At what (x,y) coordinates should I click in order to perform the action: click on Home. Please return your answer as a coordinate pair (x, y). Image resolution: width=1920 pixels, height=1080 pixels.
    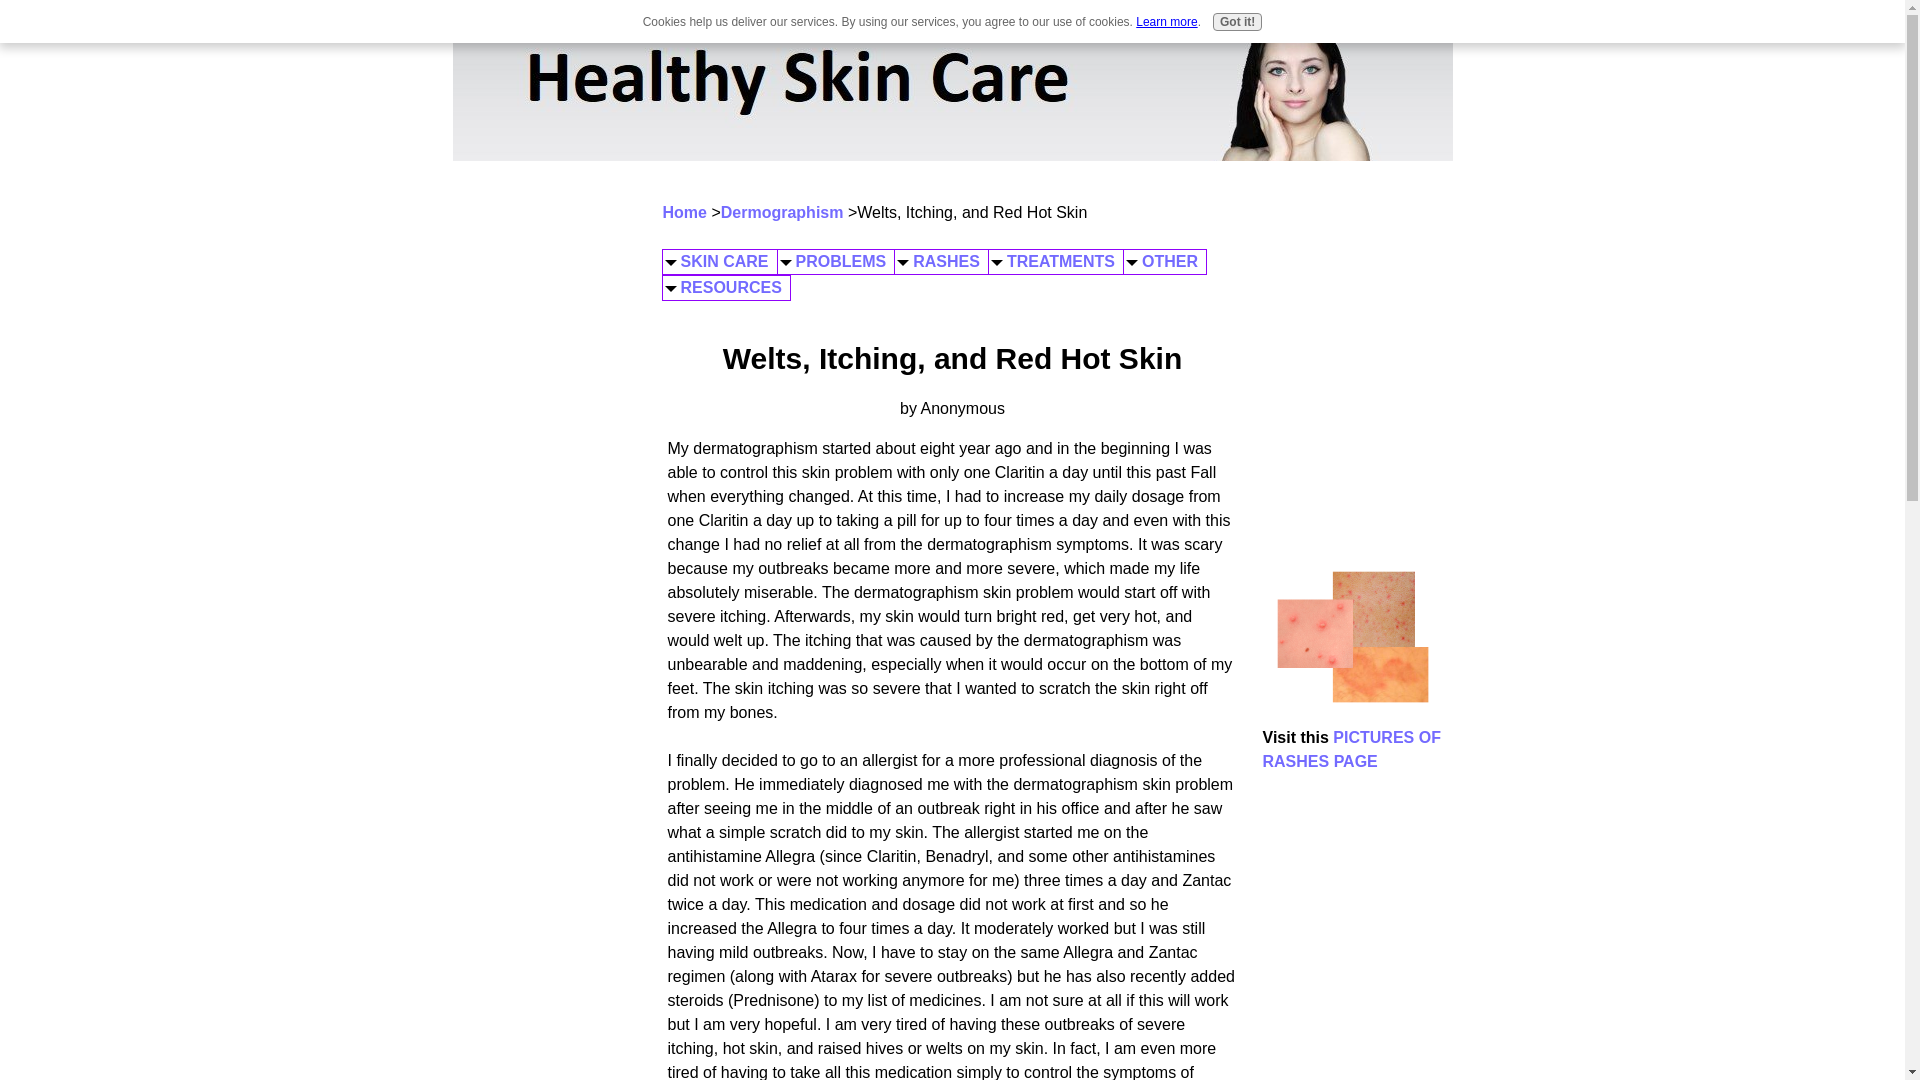
    Looking at the image, I should click on (684, 212).